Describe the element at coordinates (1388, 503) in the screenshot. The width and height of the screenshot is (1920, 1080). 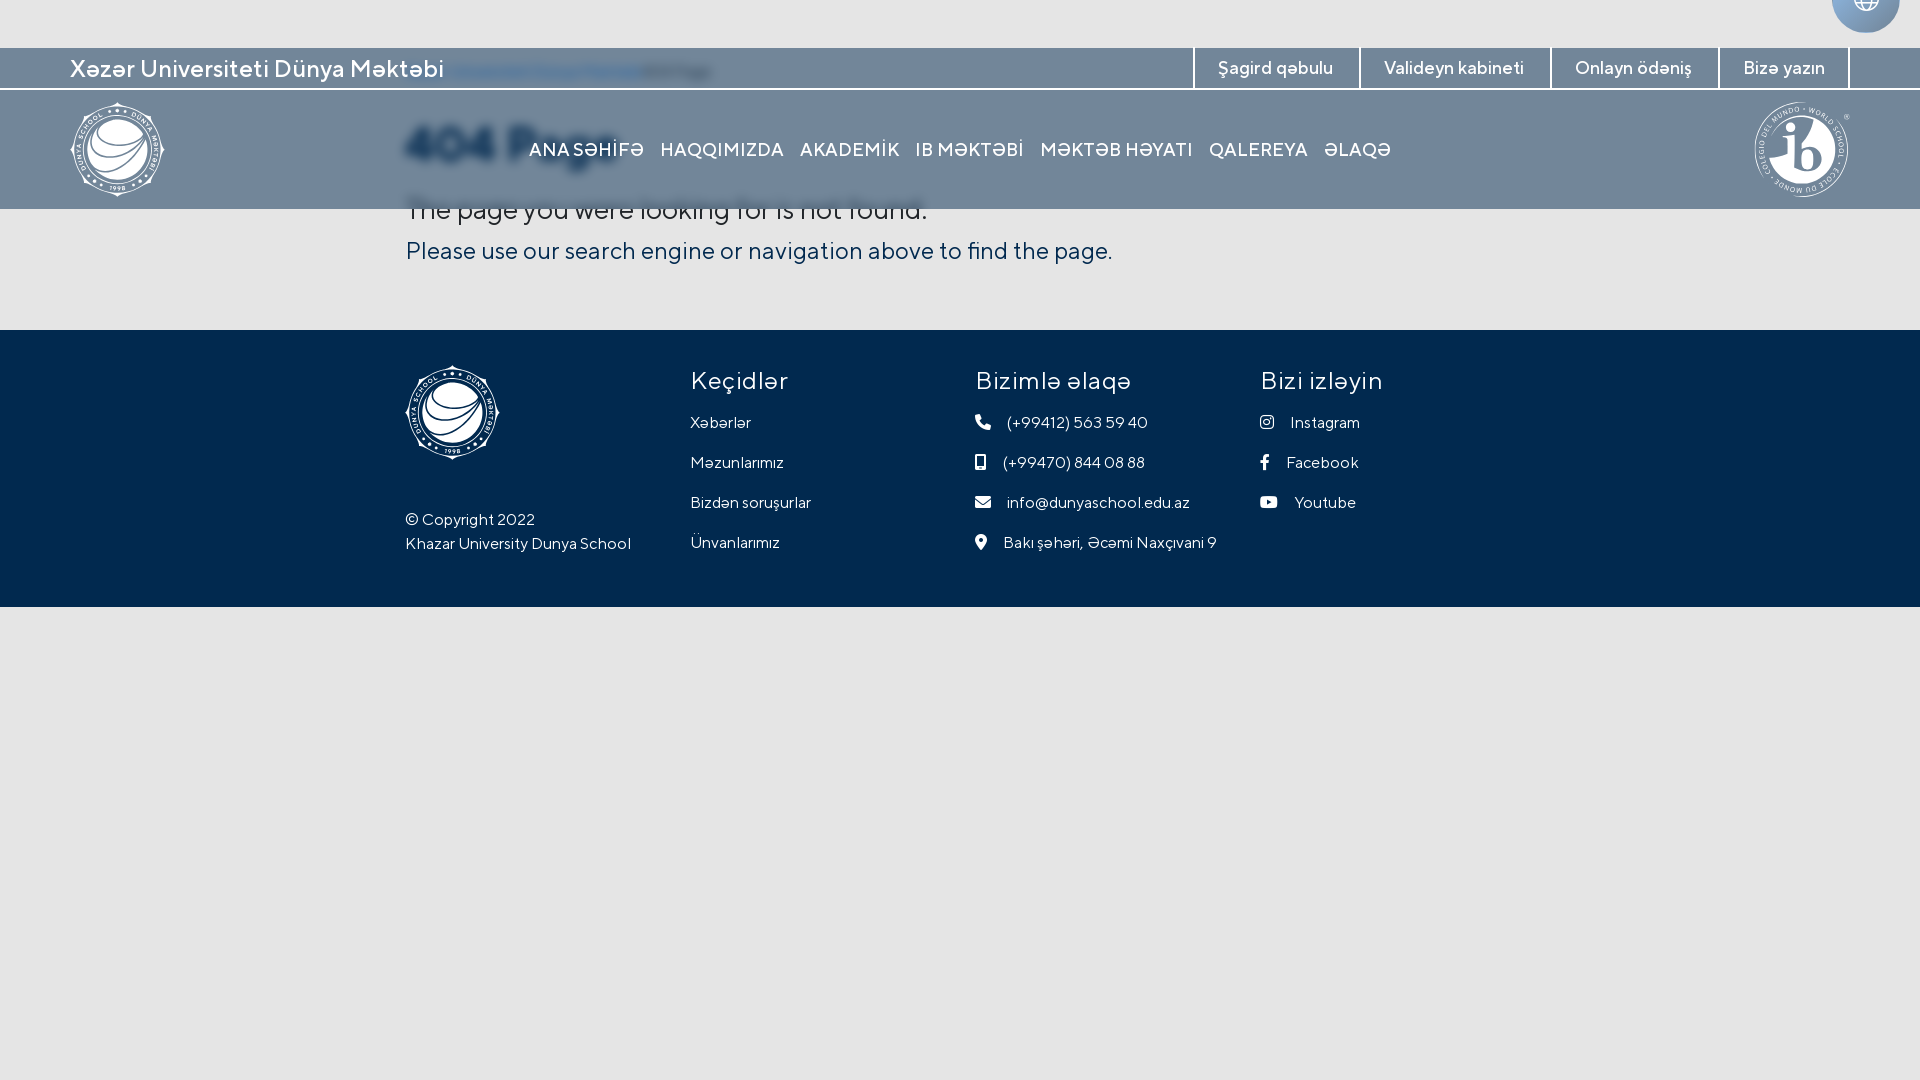
I see `Youtube` at that location.